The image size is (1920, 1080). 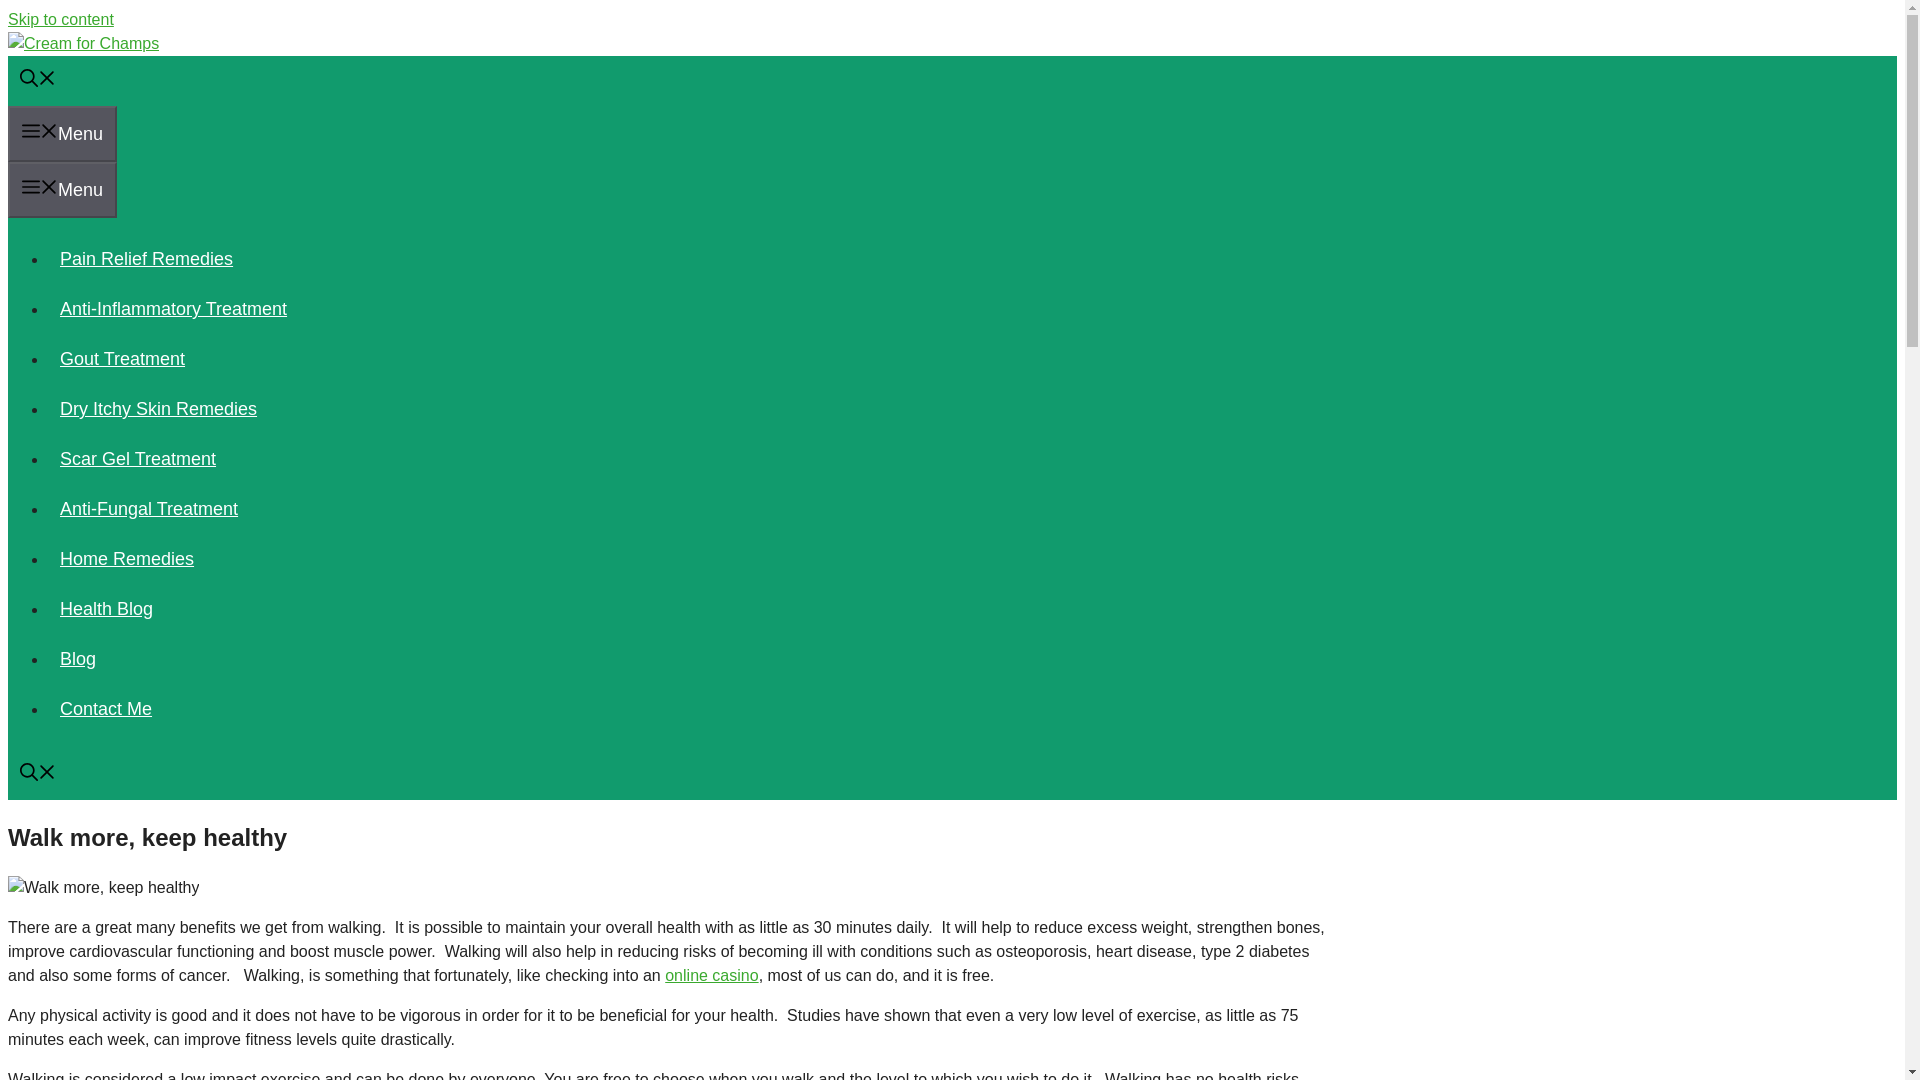 What do you see at coordinates (148, 508) in the screenshot?
I see `Anti-Fungal Treatment` at bounding box center [148, 508].